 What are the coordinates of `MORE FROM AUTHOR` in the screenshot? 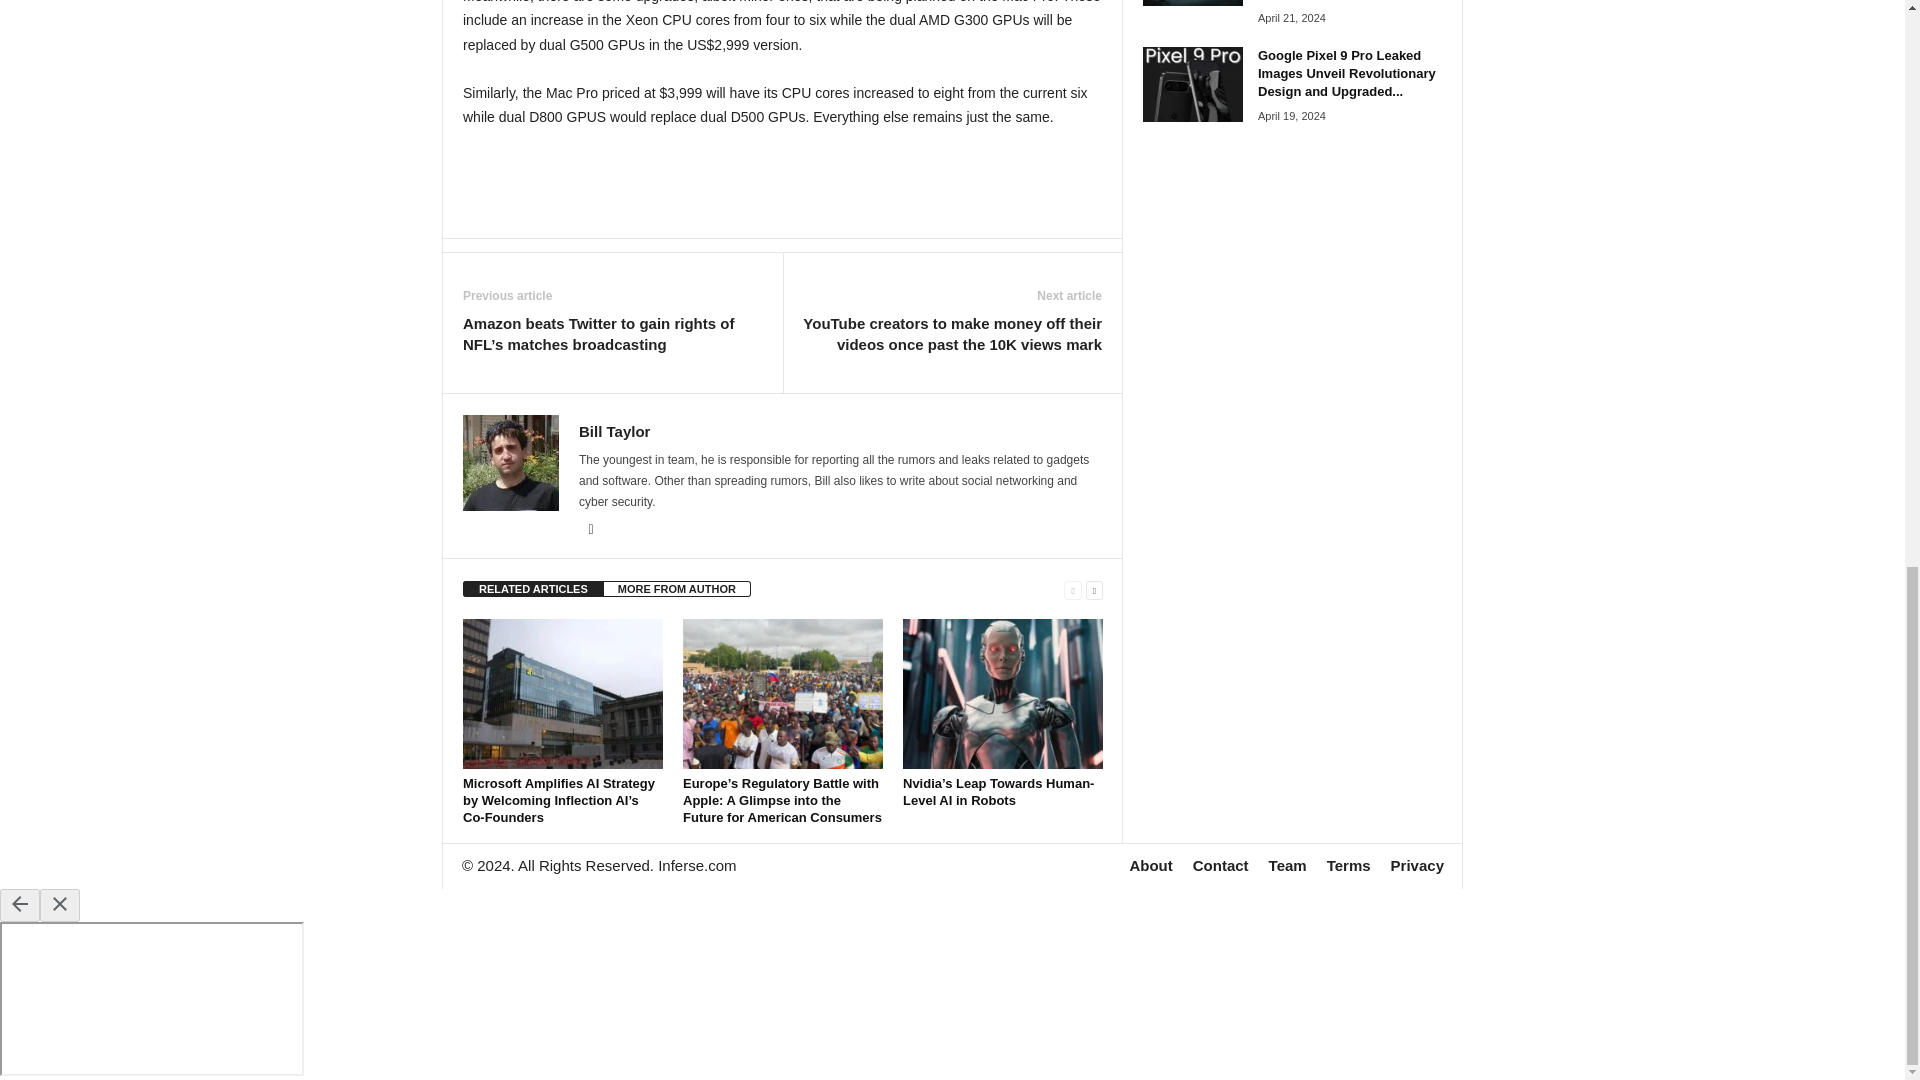 It's located at (677, 589).